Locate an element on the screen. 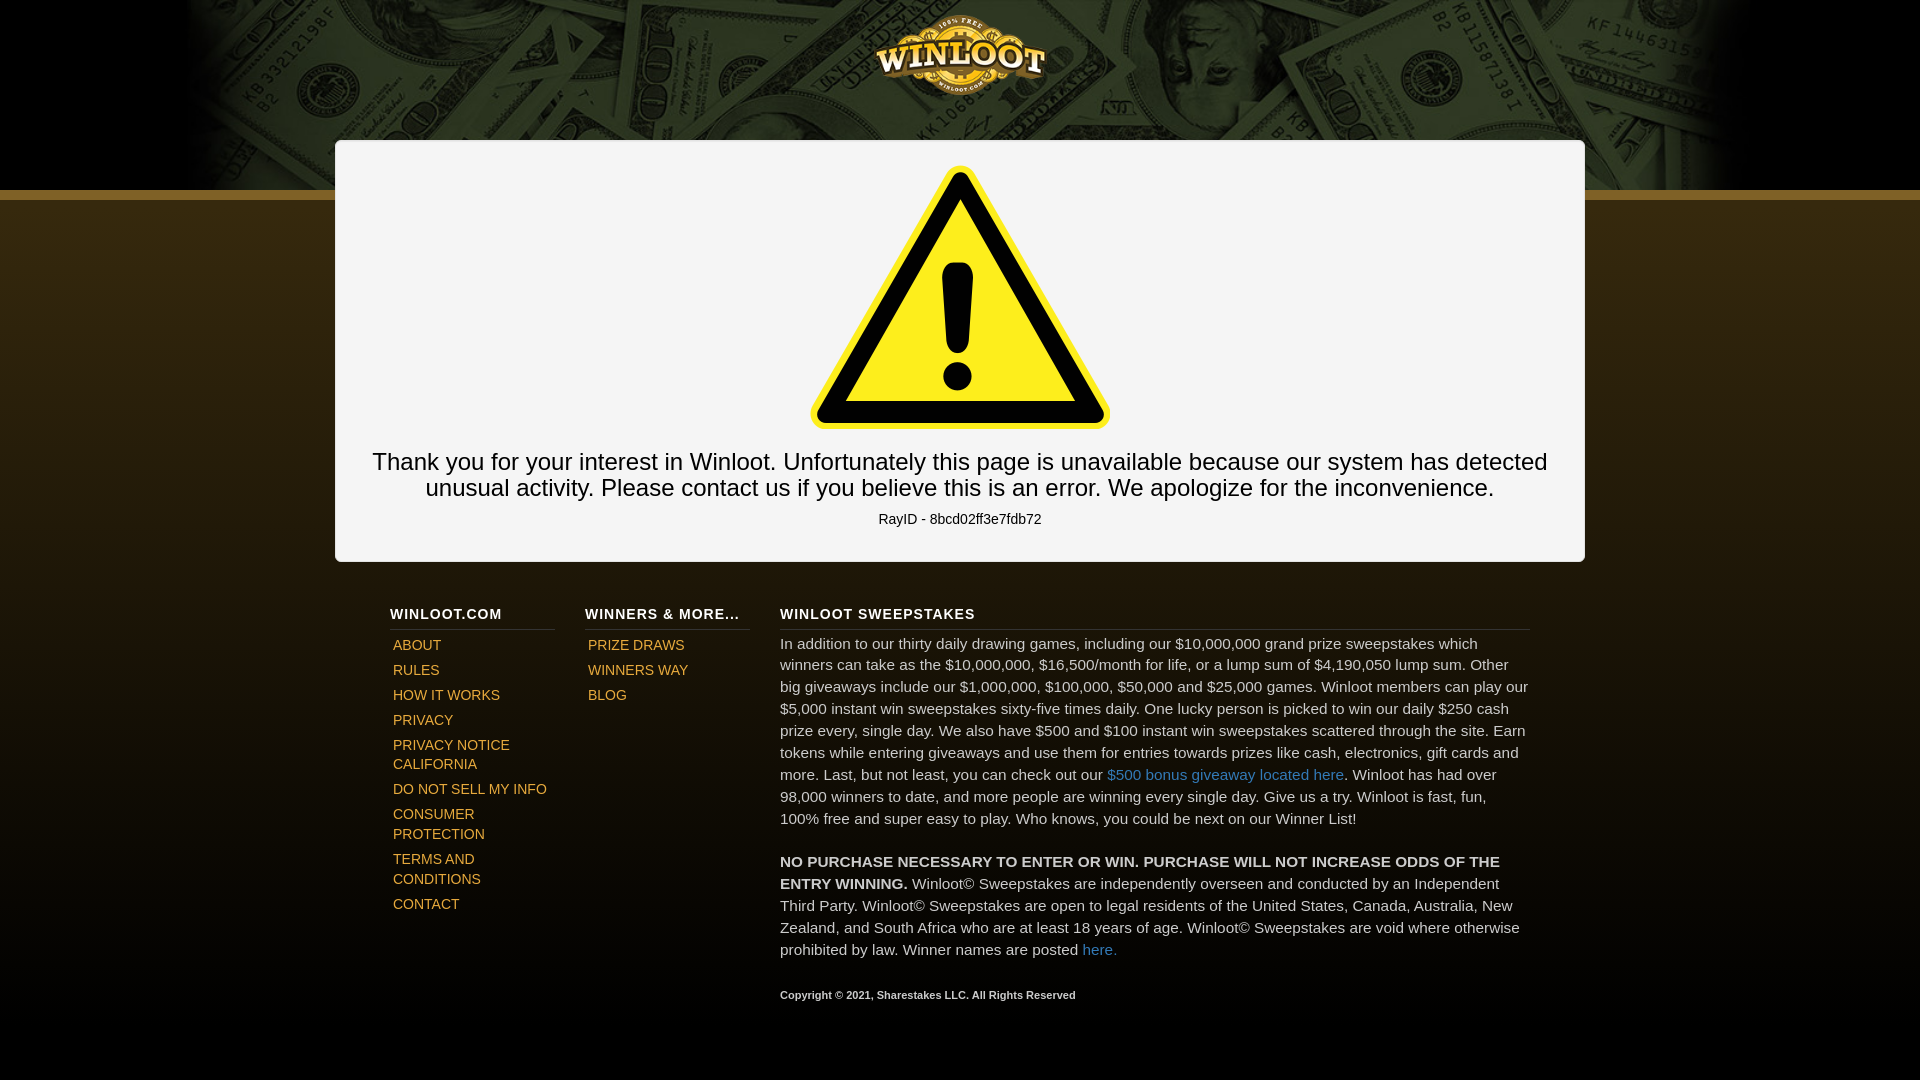 Image resolution: width=1920 pixels, height=1080 pixels. Winloot Sweepstakes Privacy Policy is located at coordinates (472, 790).